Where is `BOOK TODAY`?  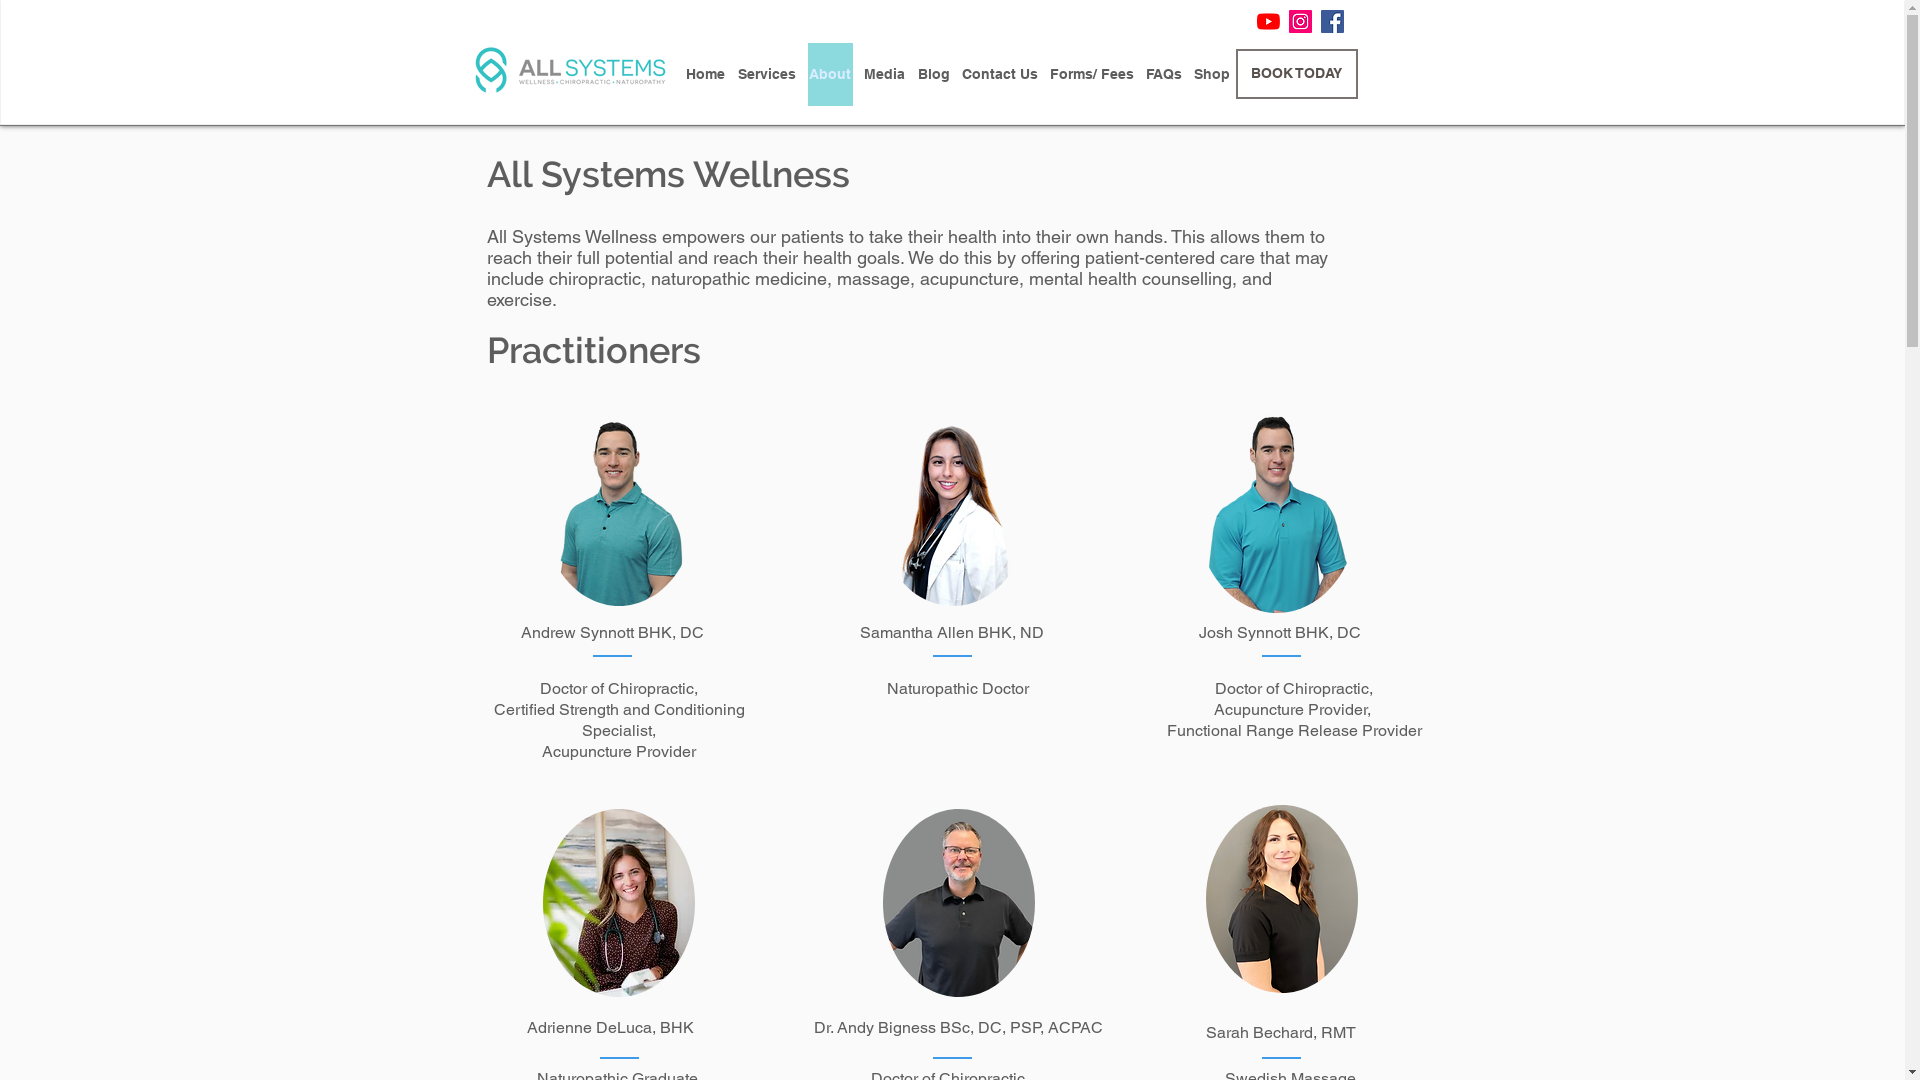 BOOK TODAY is located at coordinates (1297, 74).